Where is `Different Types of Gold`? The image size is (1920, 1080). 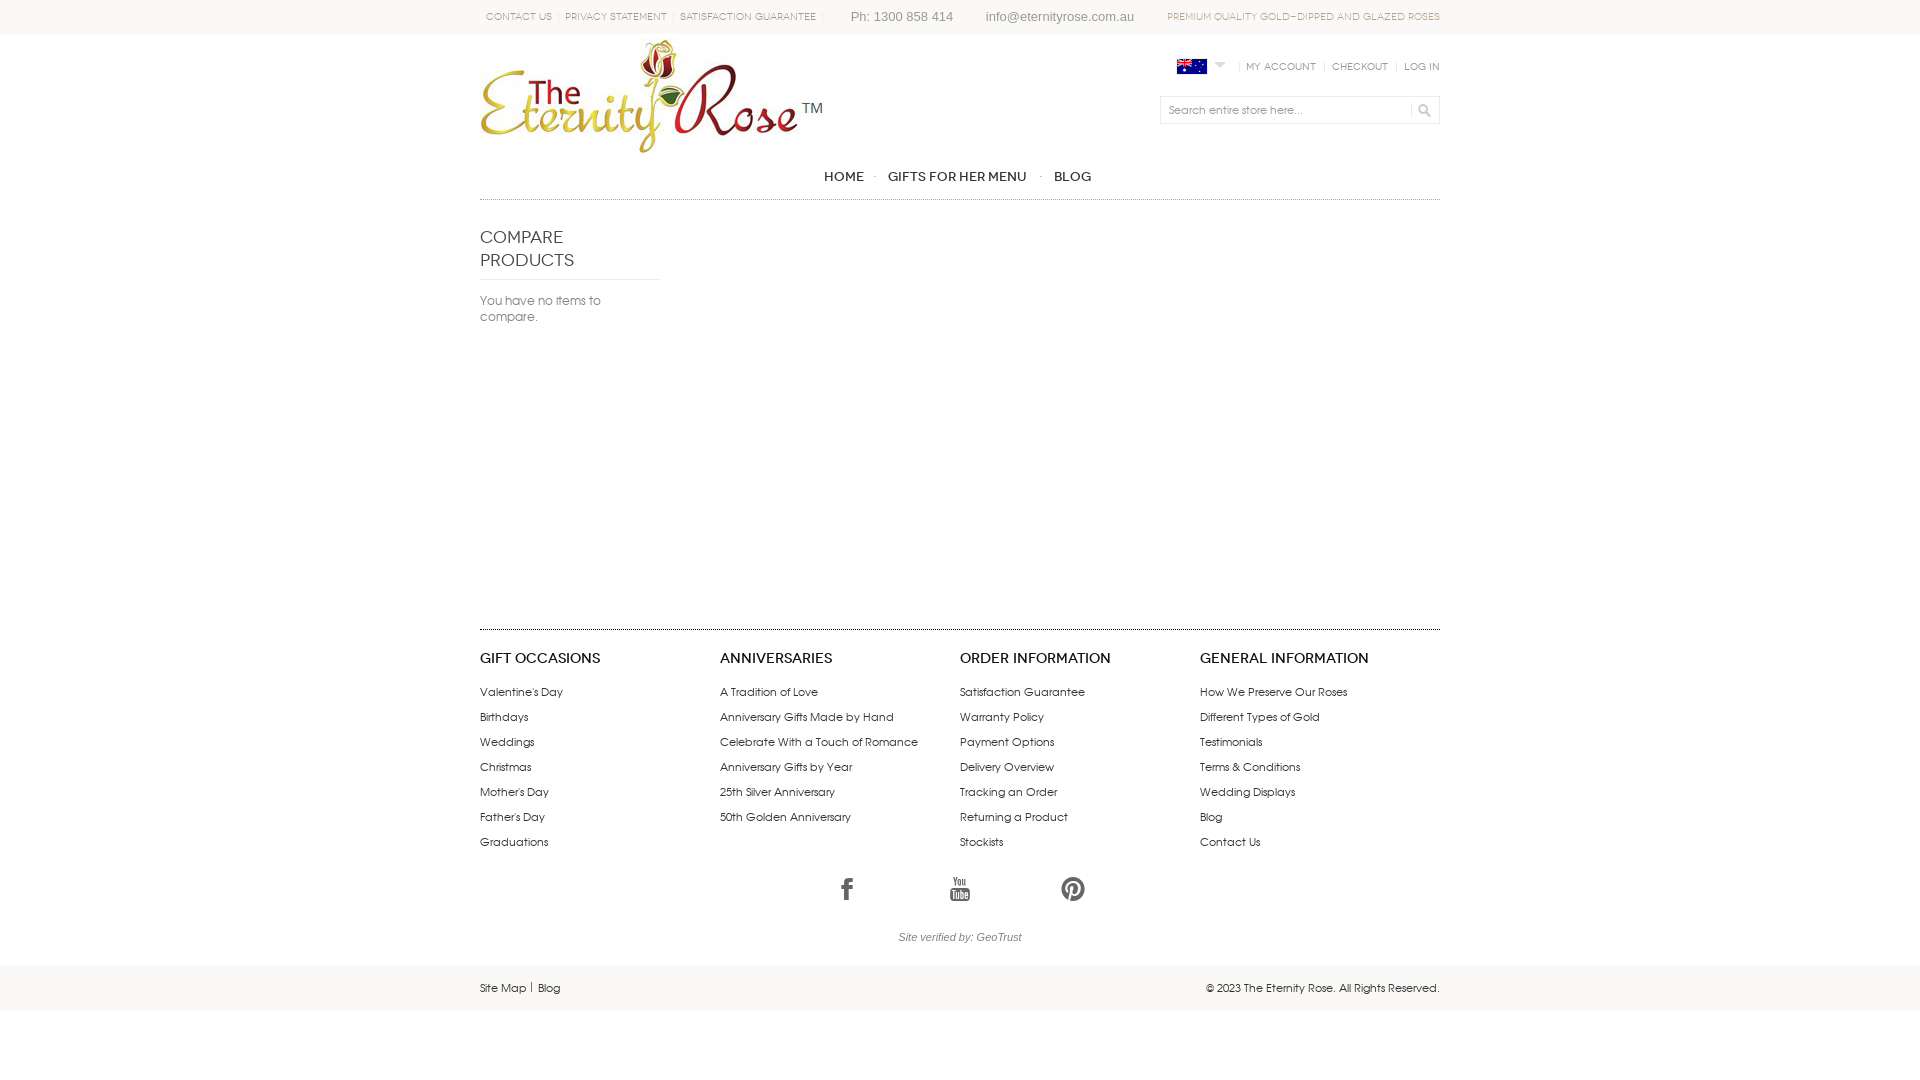
Different Types of Gold is located at coordinates (1260, 716).